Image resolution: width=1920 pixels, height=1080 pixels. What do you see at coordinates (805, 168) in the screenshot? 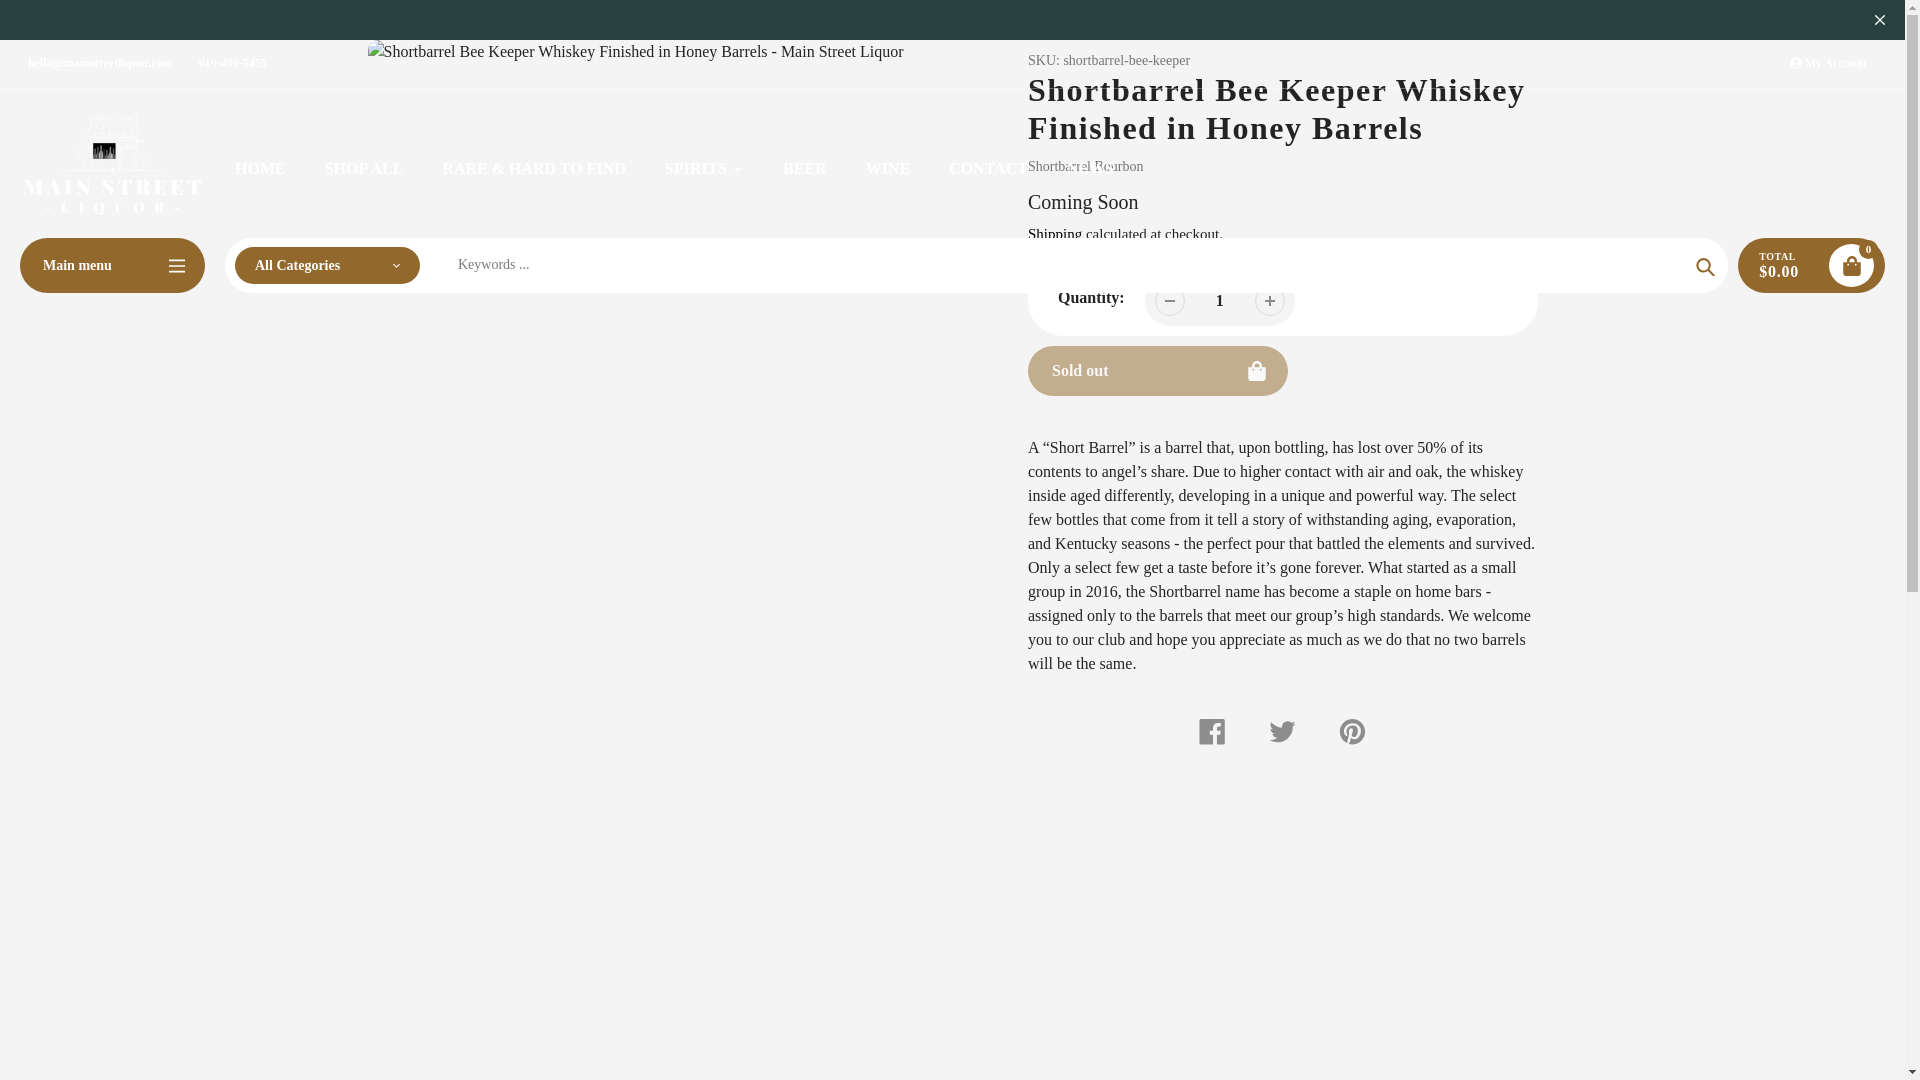
I see `BEER` at bounding box center [805, 168].